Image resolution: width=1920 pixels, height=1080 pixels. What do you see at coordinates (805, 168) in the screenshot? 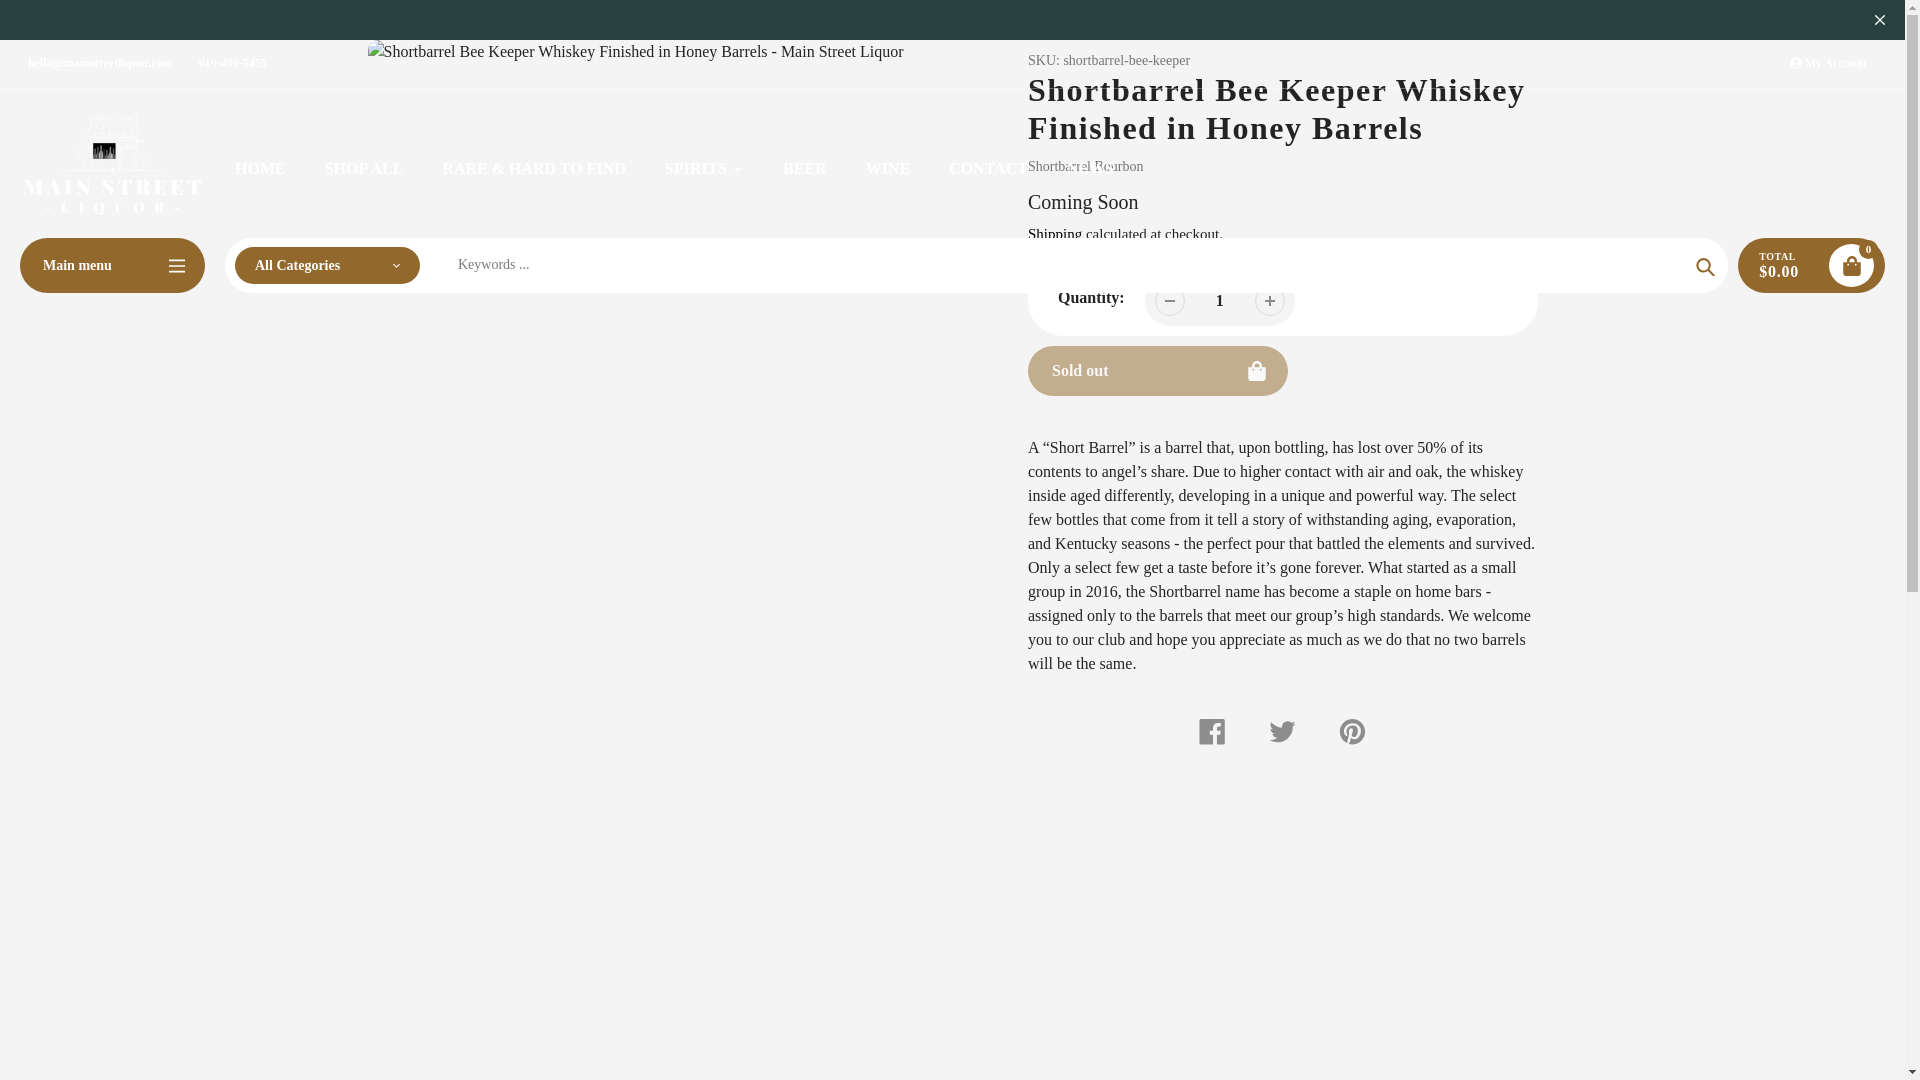
I see `BEER` at bounding box center [805, 168].